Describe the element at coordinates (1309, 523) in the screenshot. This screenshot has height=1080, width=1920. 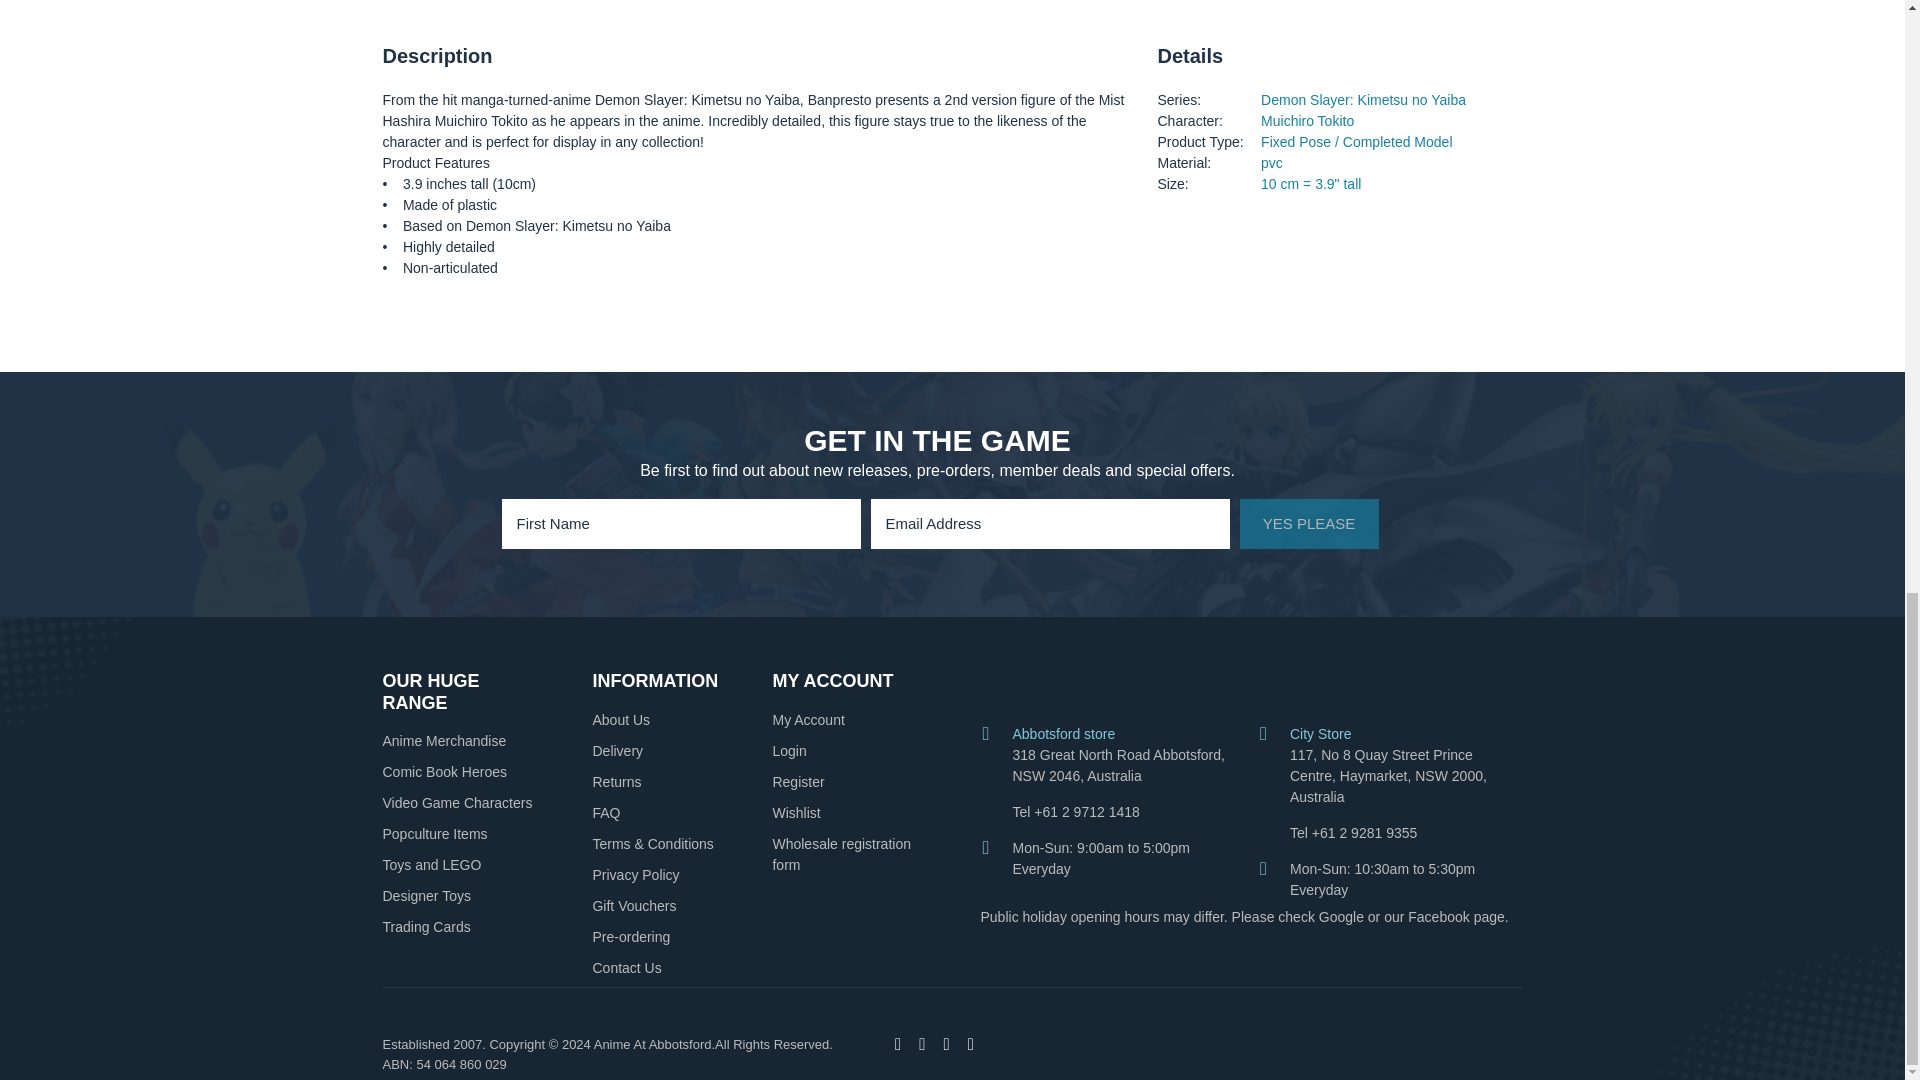
I see `YES PLEASE` at that location.